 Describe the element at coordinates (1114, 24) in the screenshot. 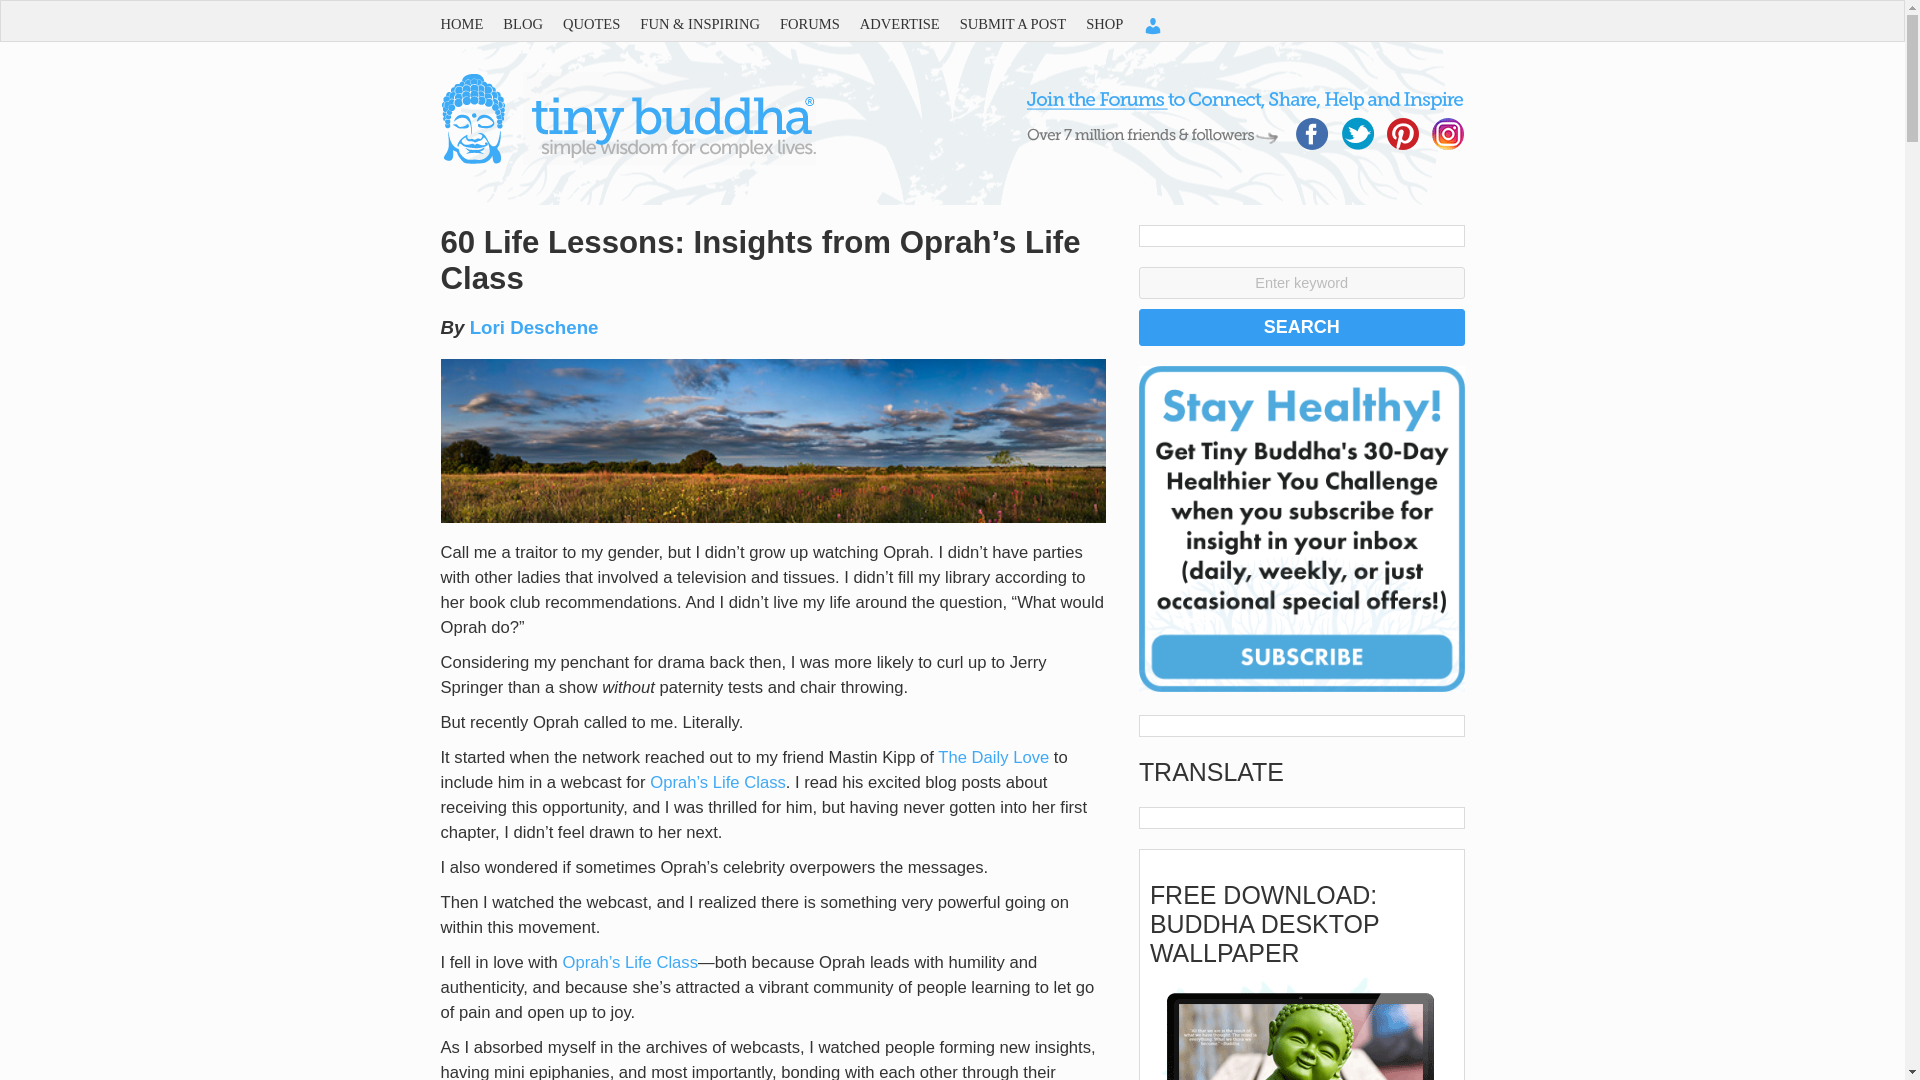

I see `SHOP` at that location.